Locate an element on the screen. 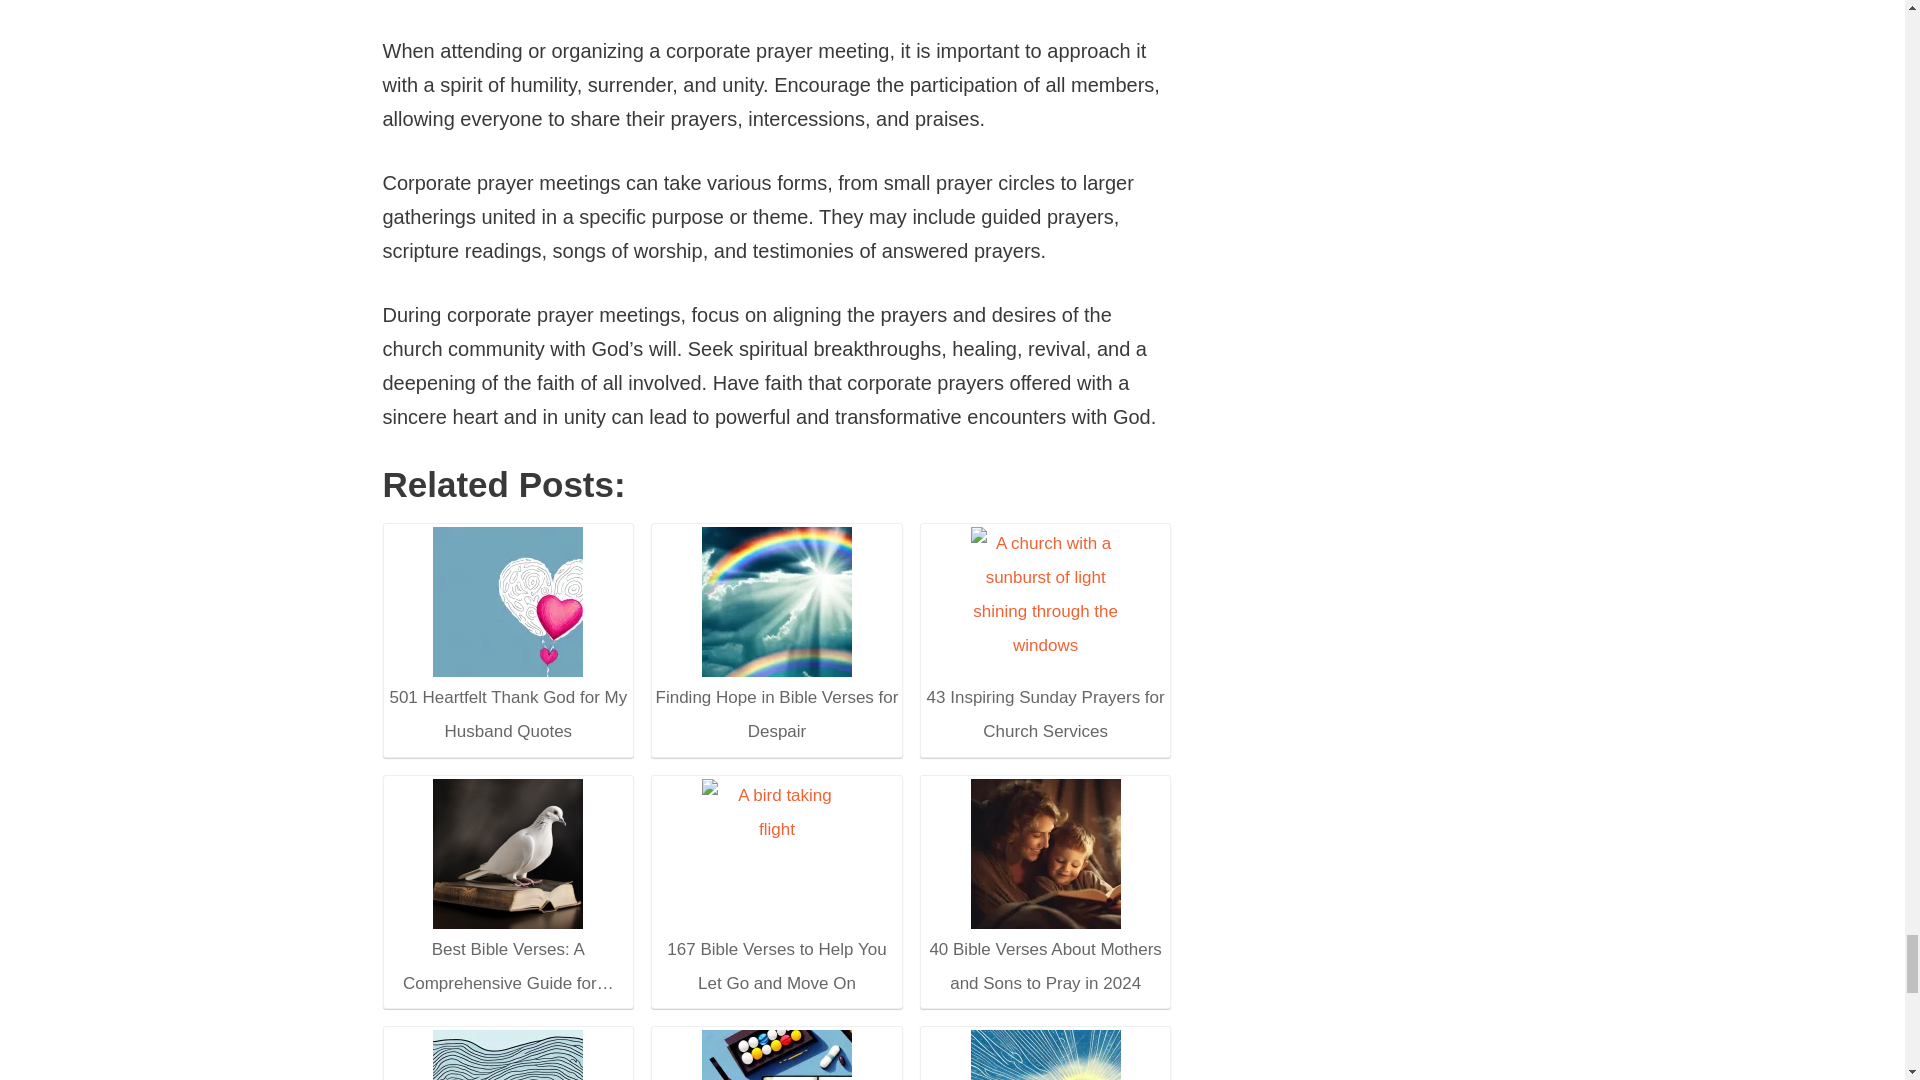 This screenshot has height=1080, width=1920. Finding Hope in Bible Verses for Despair is located at coordinates (776, 638).